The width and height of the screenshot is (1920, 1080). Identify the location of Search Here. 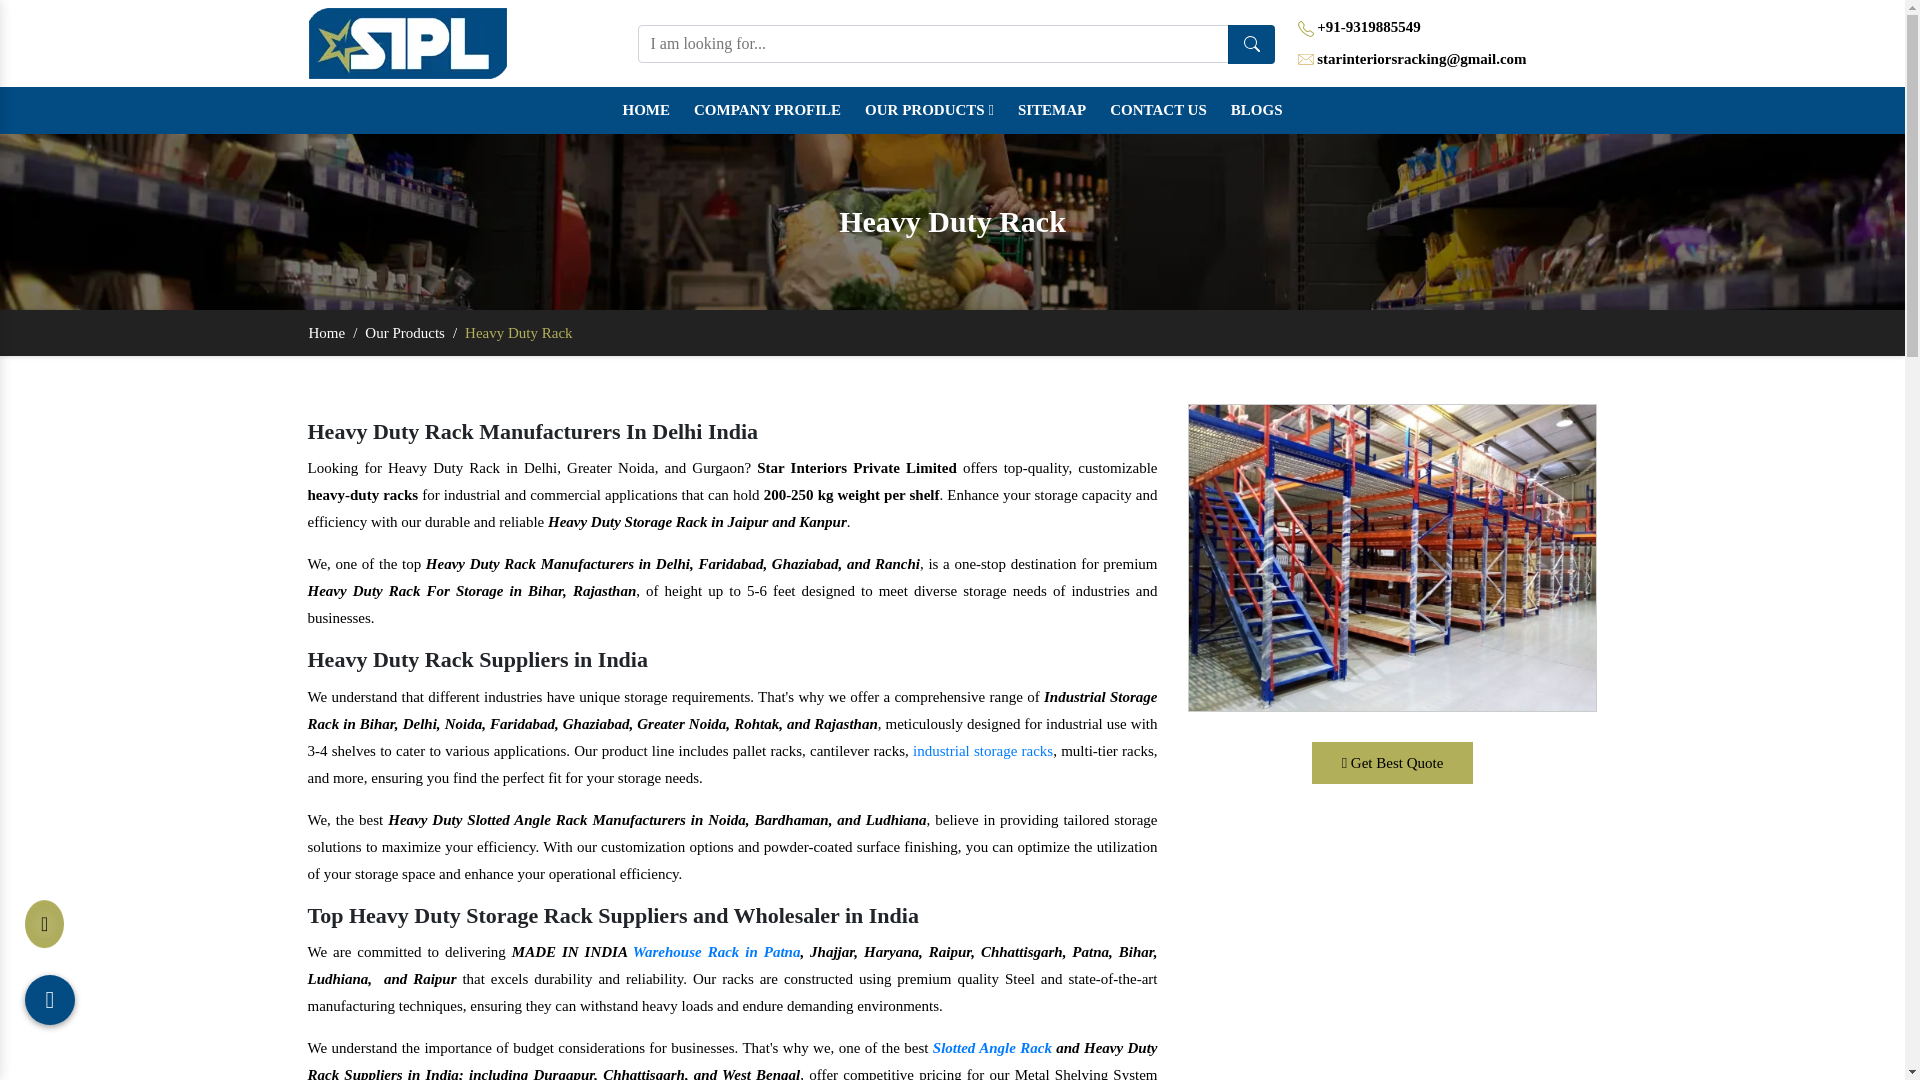
(1251, 42).